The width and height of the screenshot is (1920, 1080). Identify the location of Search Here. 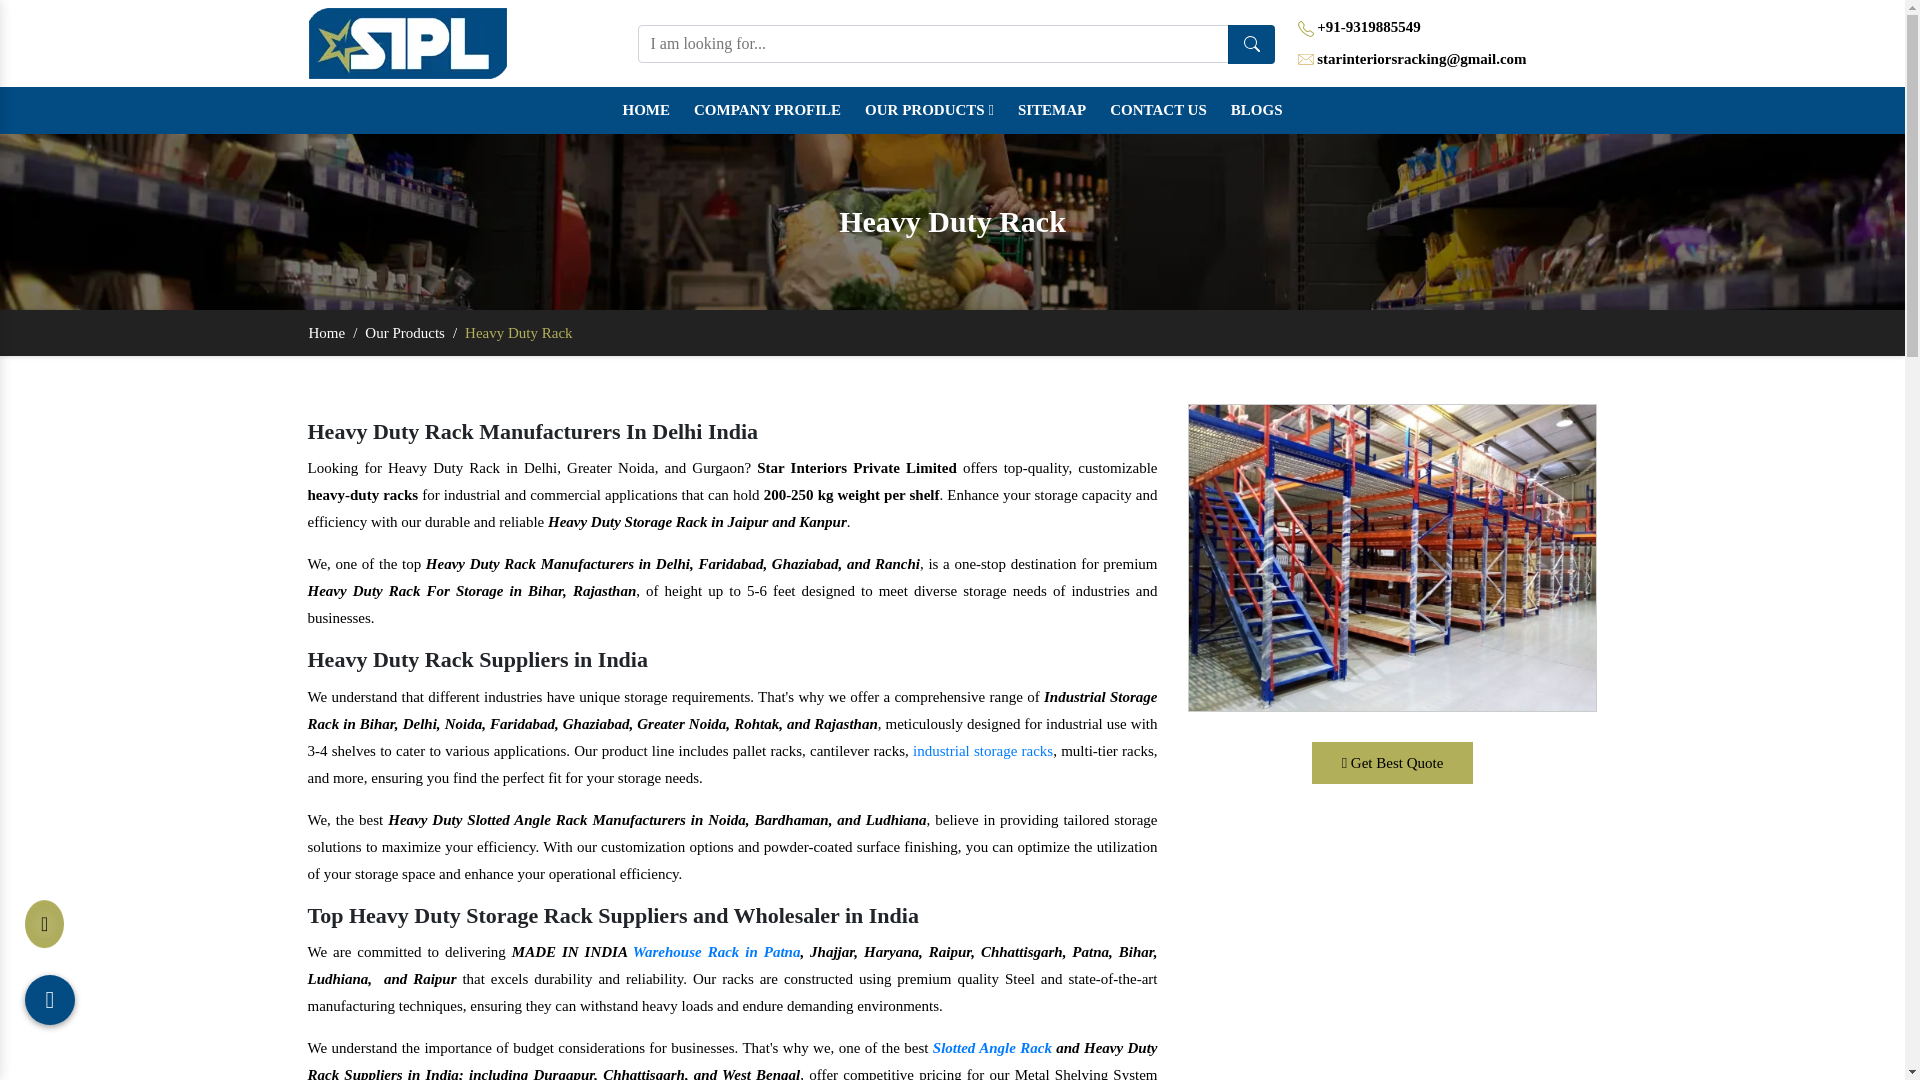
(1251, 42).